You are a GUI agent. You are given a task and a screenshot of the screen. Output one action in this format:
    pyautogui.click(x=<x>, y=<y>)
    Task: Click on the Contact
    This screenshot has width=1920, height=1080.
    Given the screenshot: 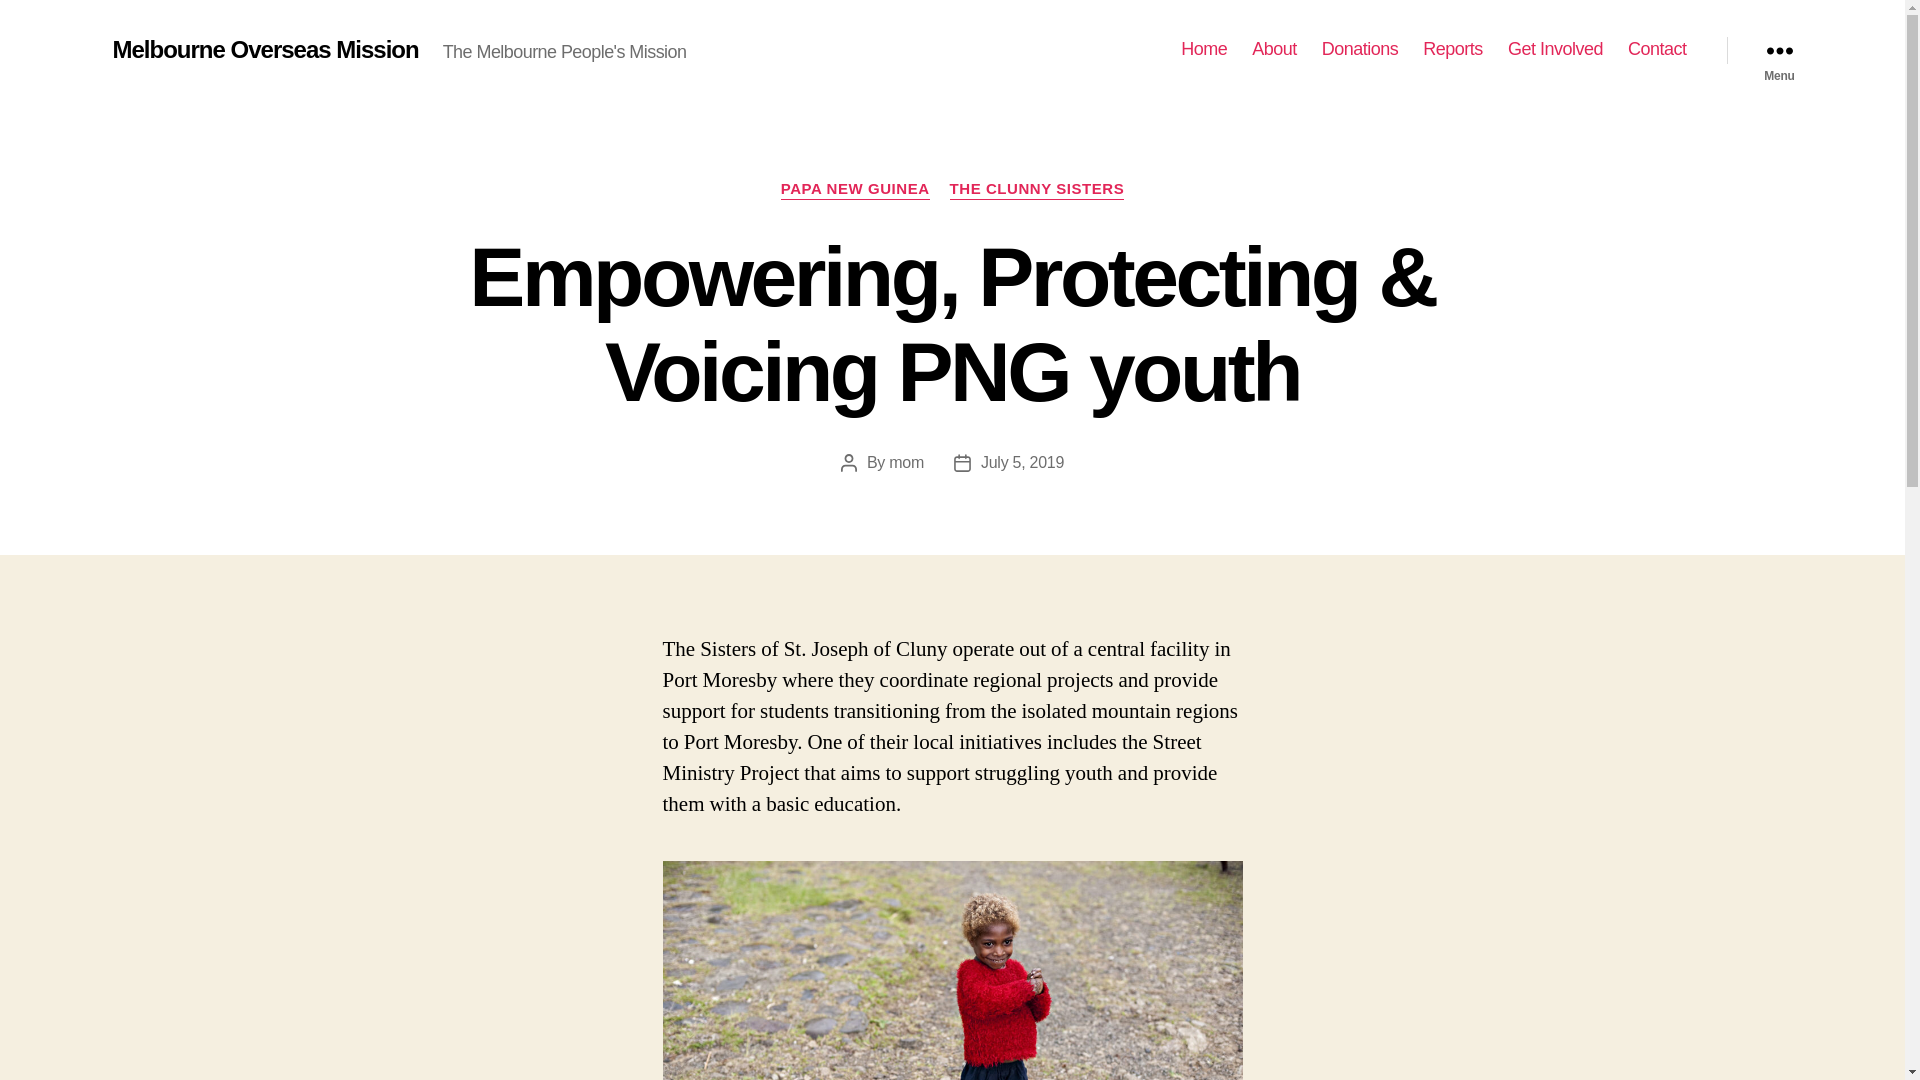 What is the action you would take?
    pyautogui.click(x=1658, y=50)
    